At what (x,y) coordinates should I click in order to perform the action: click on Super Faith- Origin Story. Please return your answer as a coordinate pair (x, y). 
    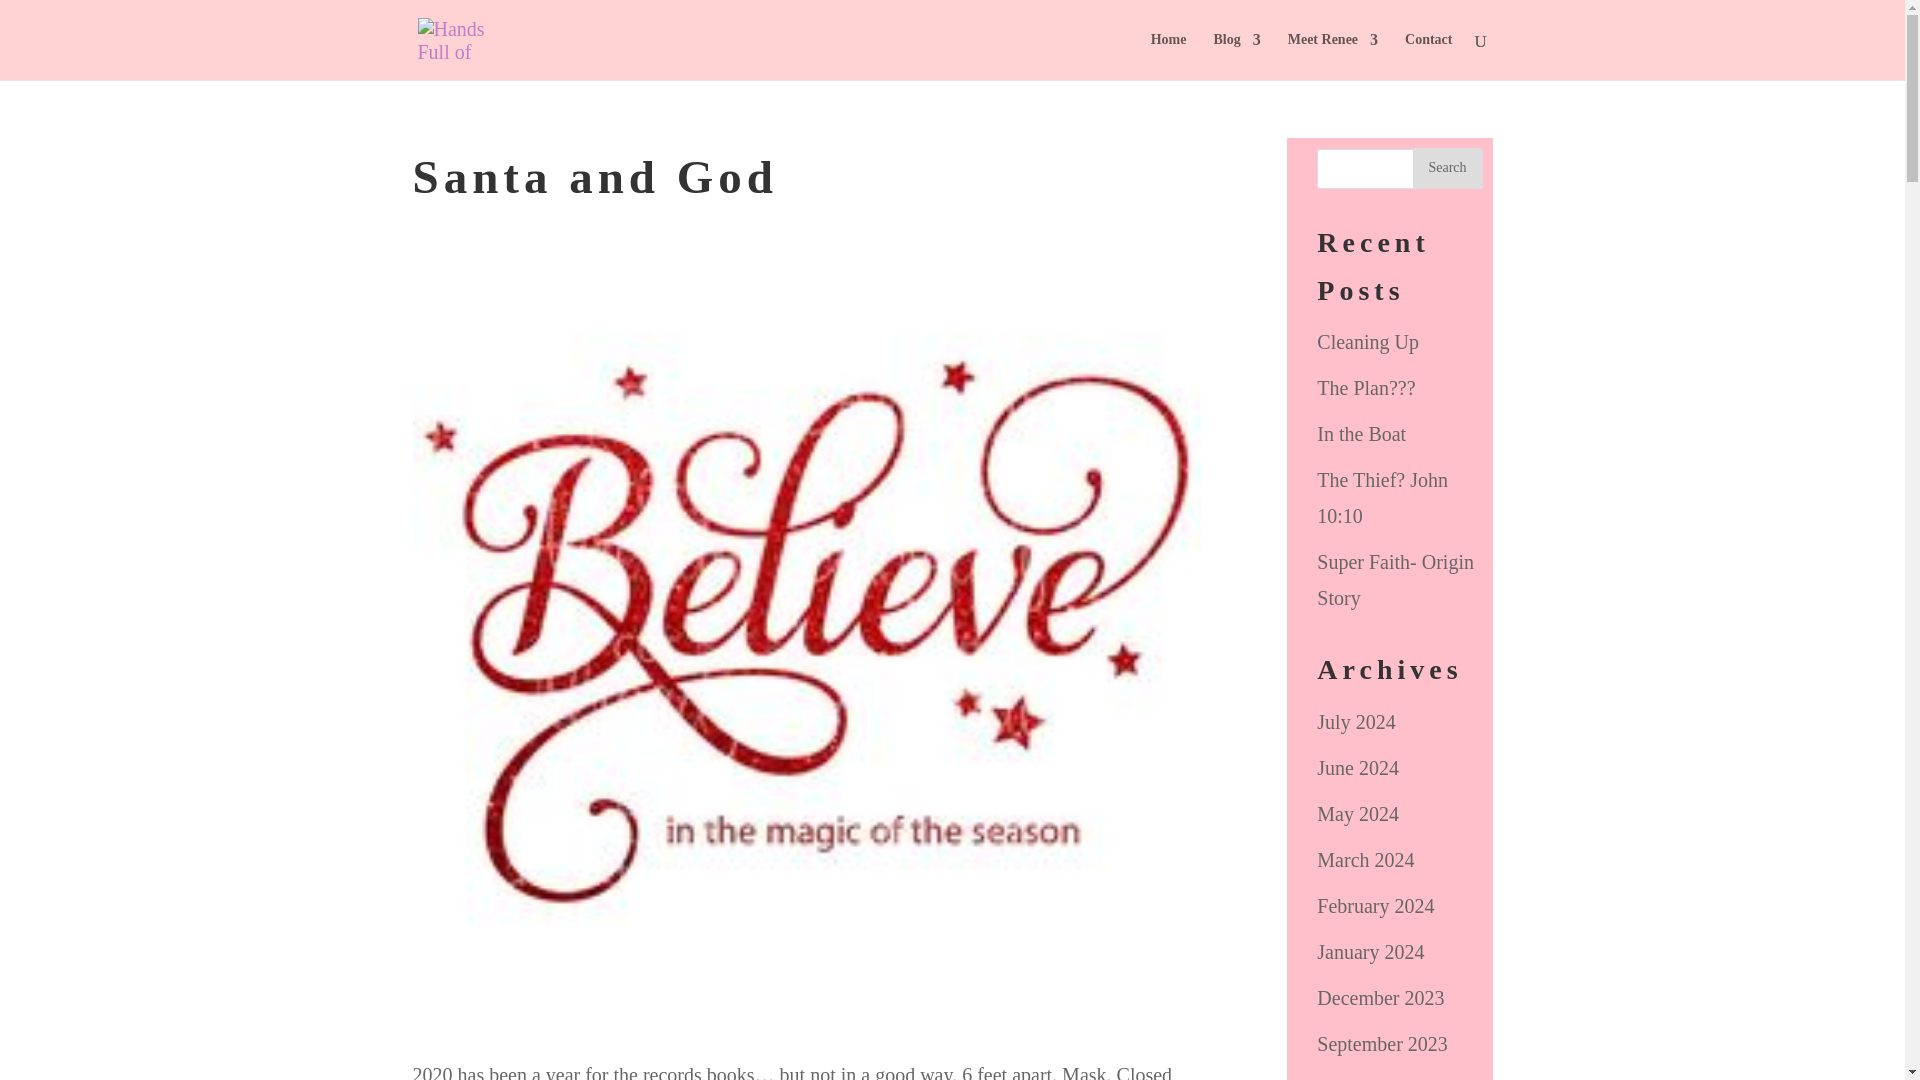
    Looking at the image, I should click on (1396, 580).